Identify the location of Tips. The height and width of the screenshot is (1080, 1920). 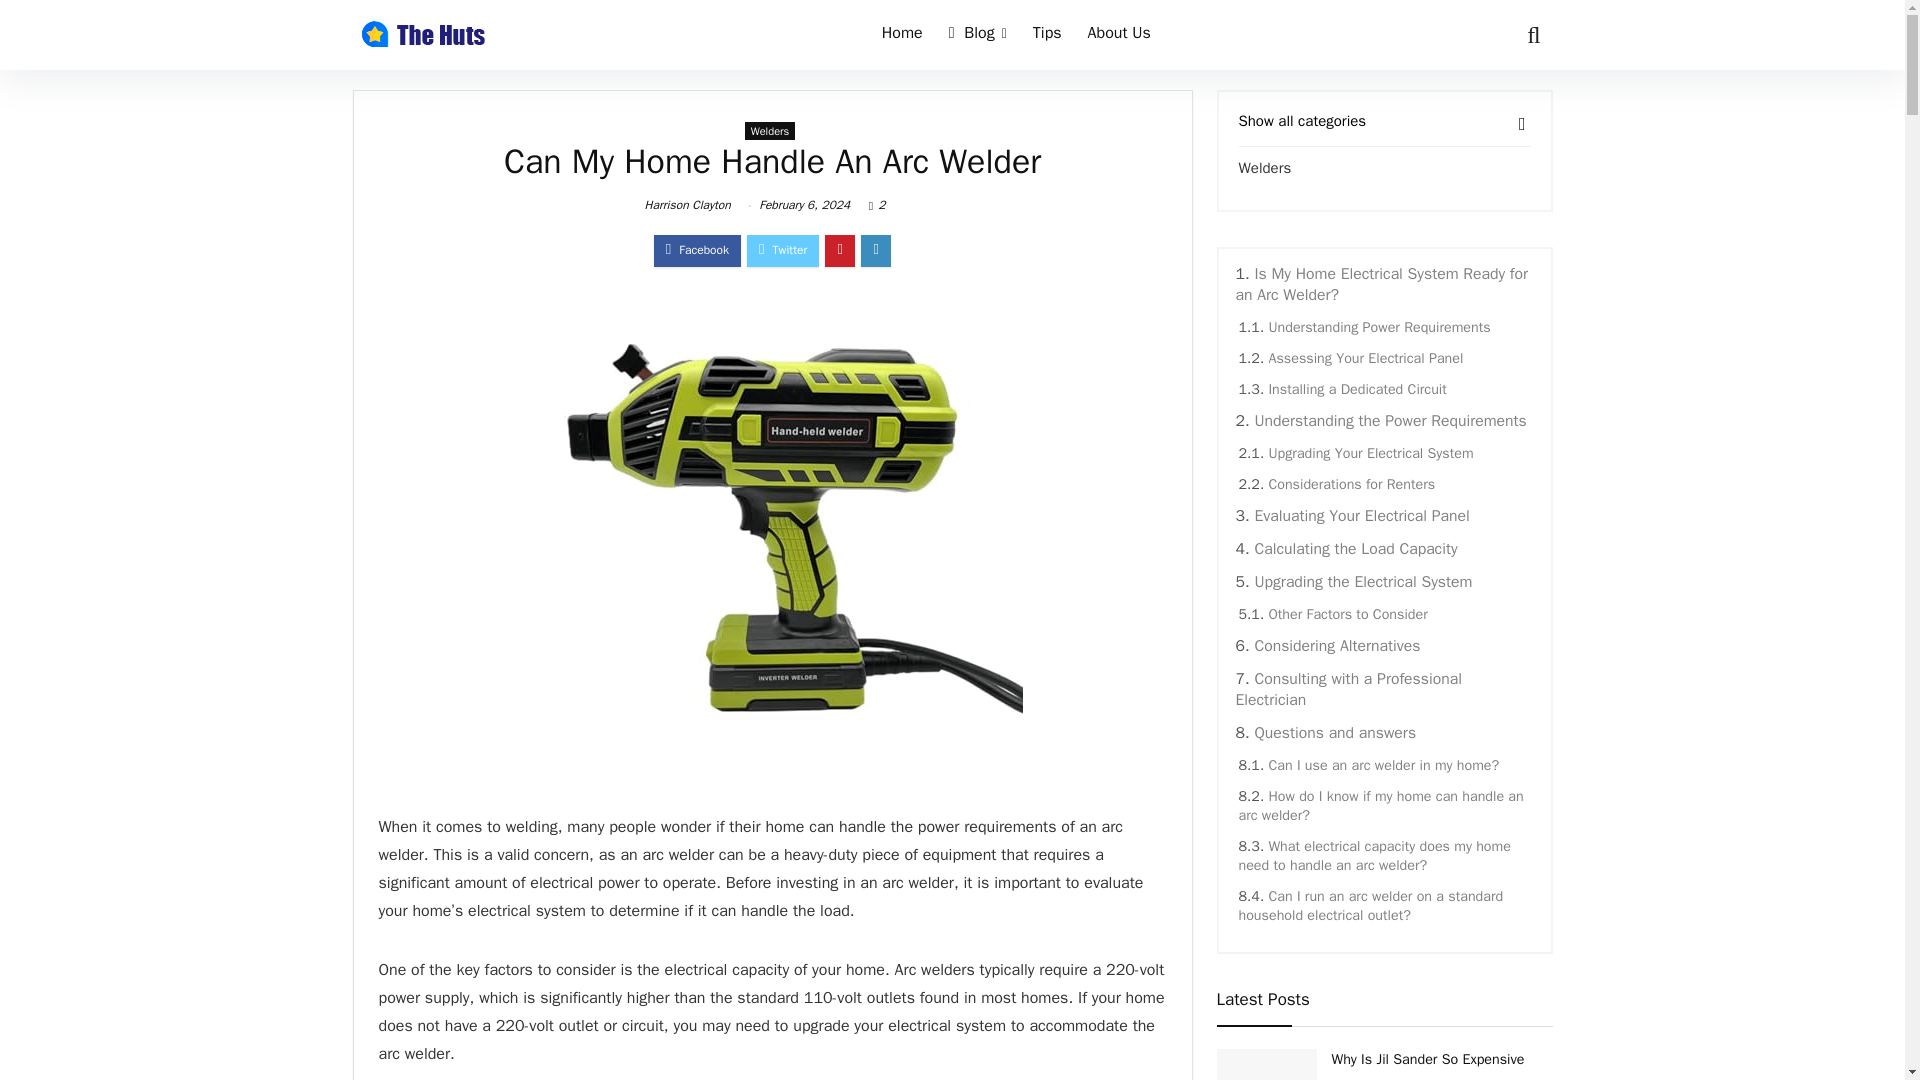
(1047, 35).